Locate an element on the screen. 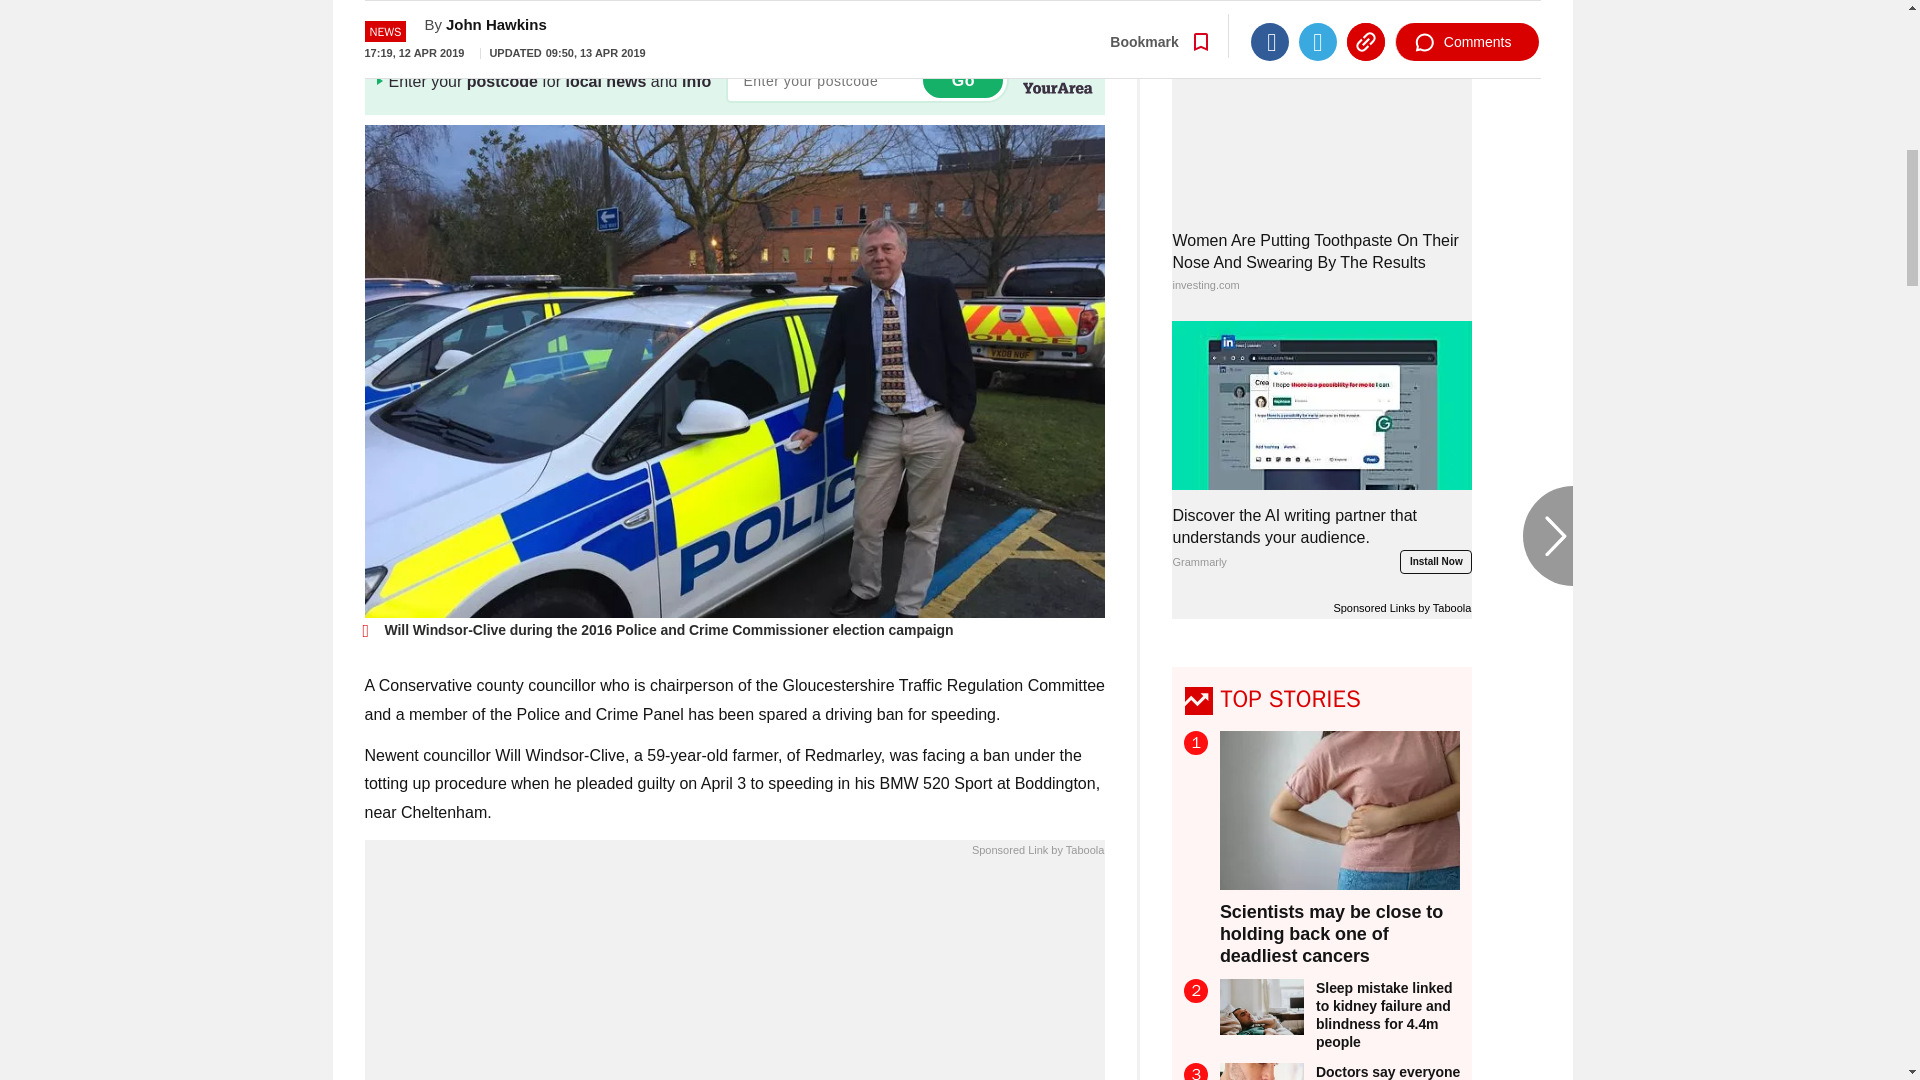 The height and width of the screenshot is (1080, 1920). Comments is located at coordinates (1467, 2).